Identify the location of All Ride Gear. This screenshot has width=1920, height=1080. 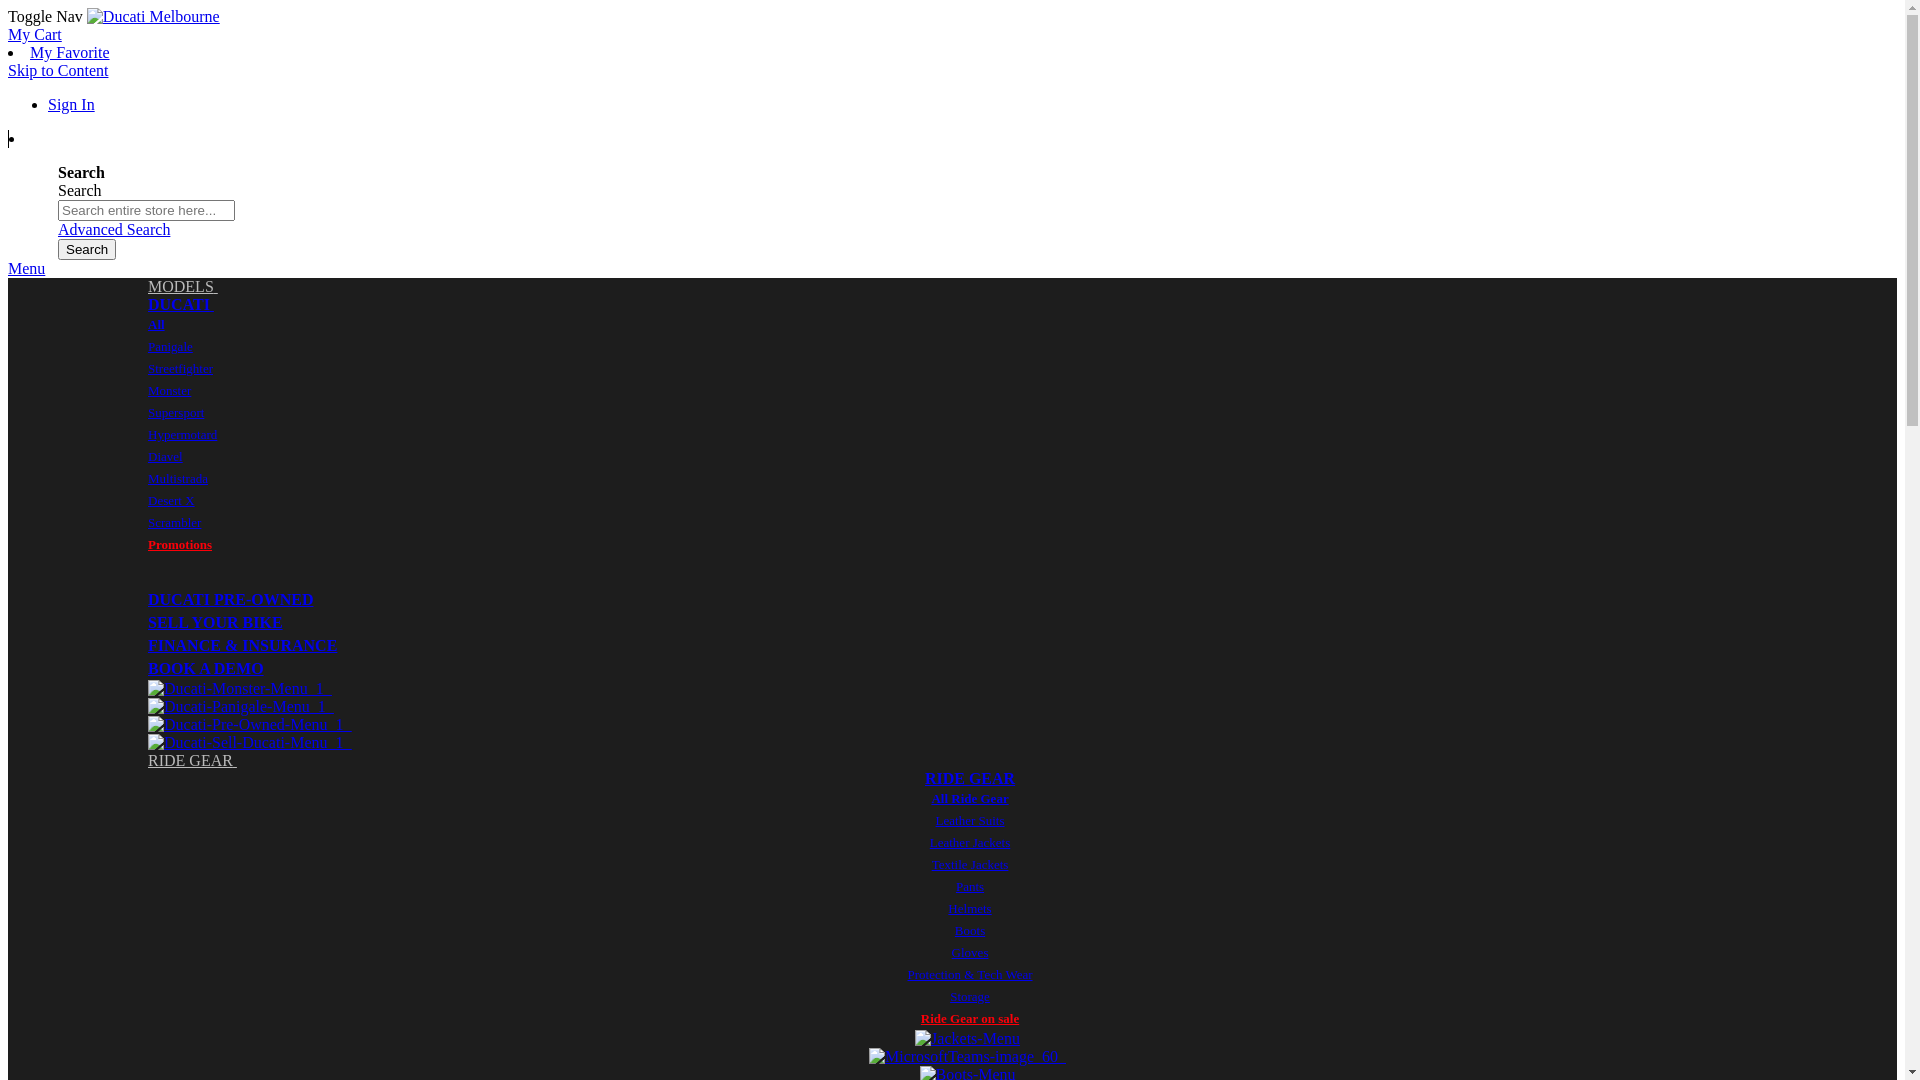
(970, 798).